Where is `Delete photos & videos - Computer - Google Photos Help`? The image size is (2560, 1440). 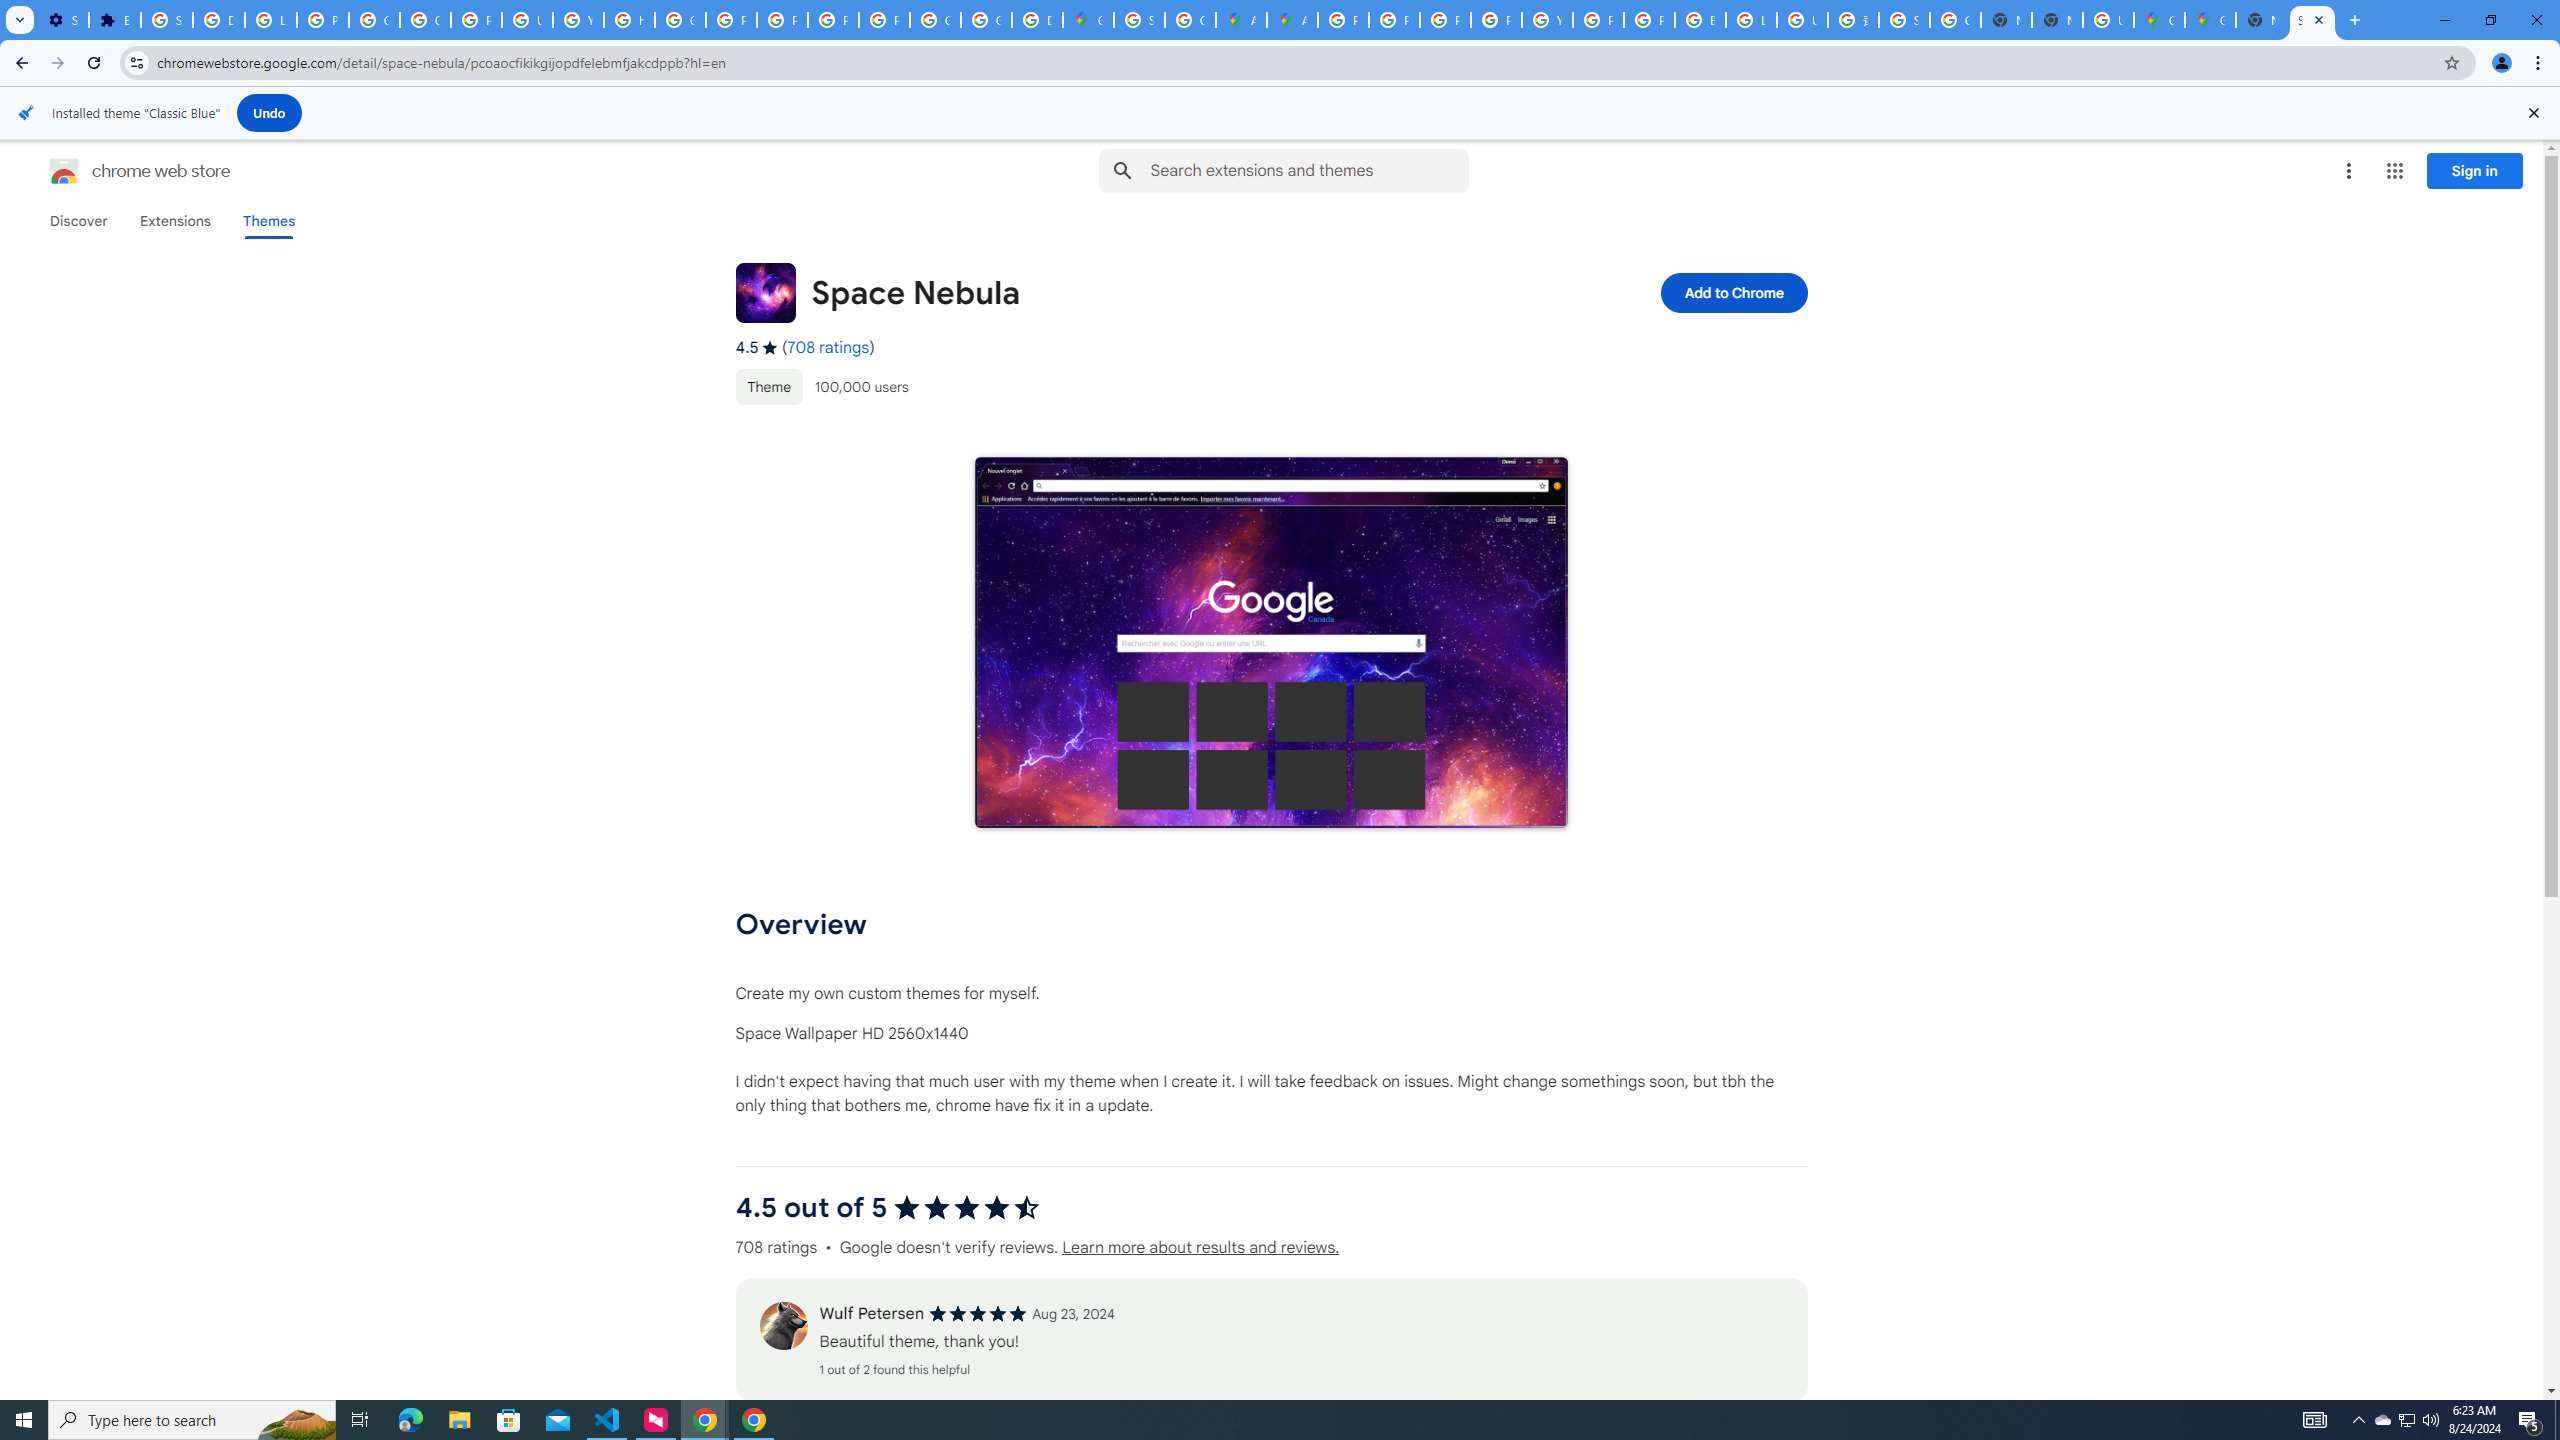
Delete photos & videos - Computer - Google Photos Help is located at coordinates (218, 20).